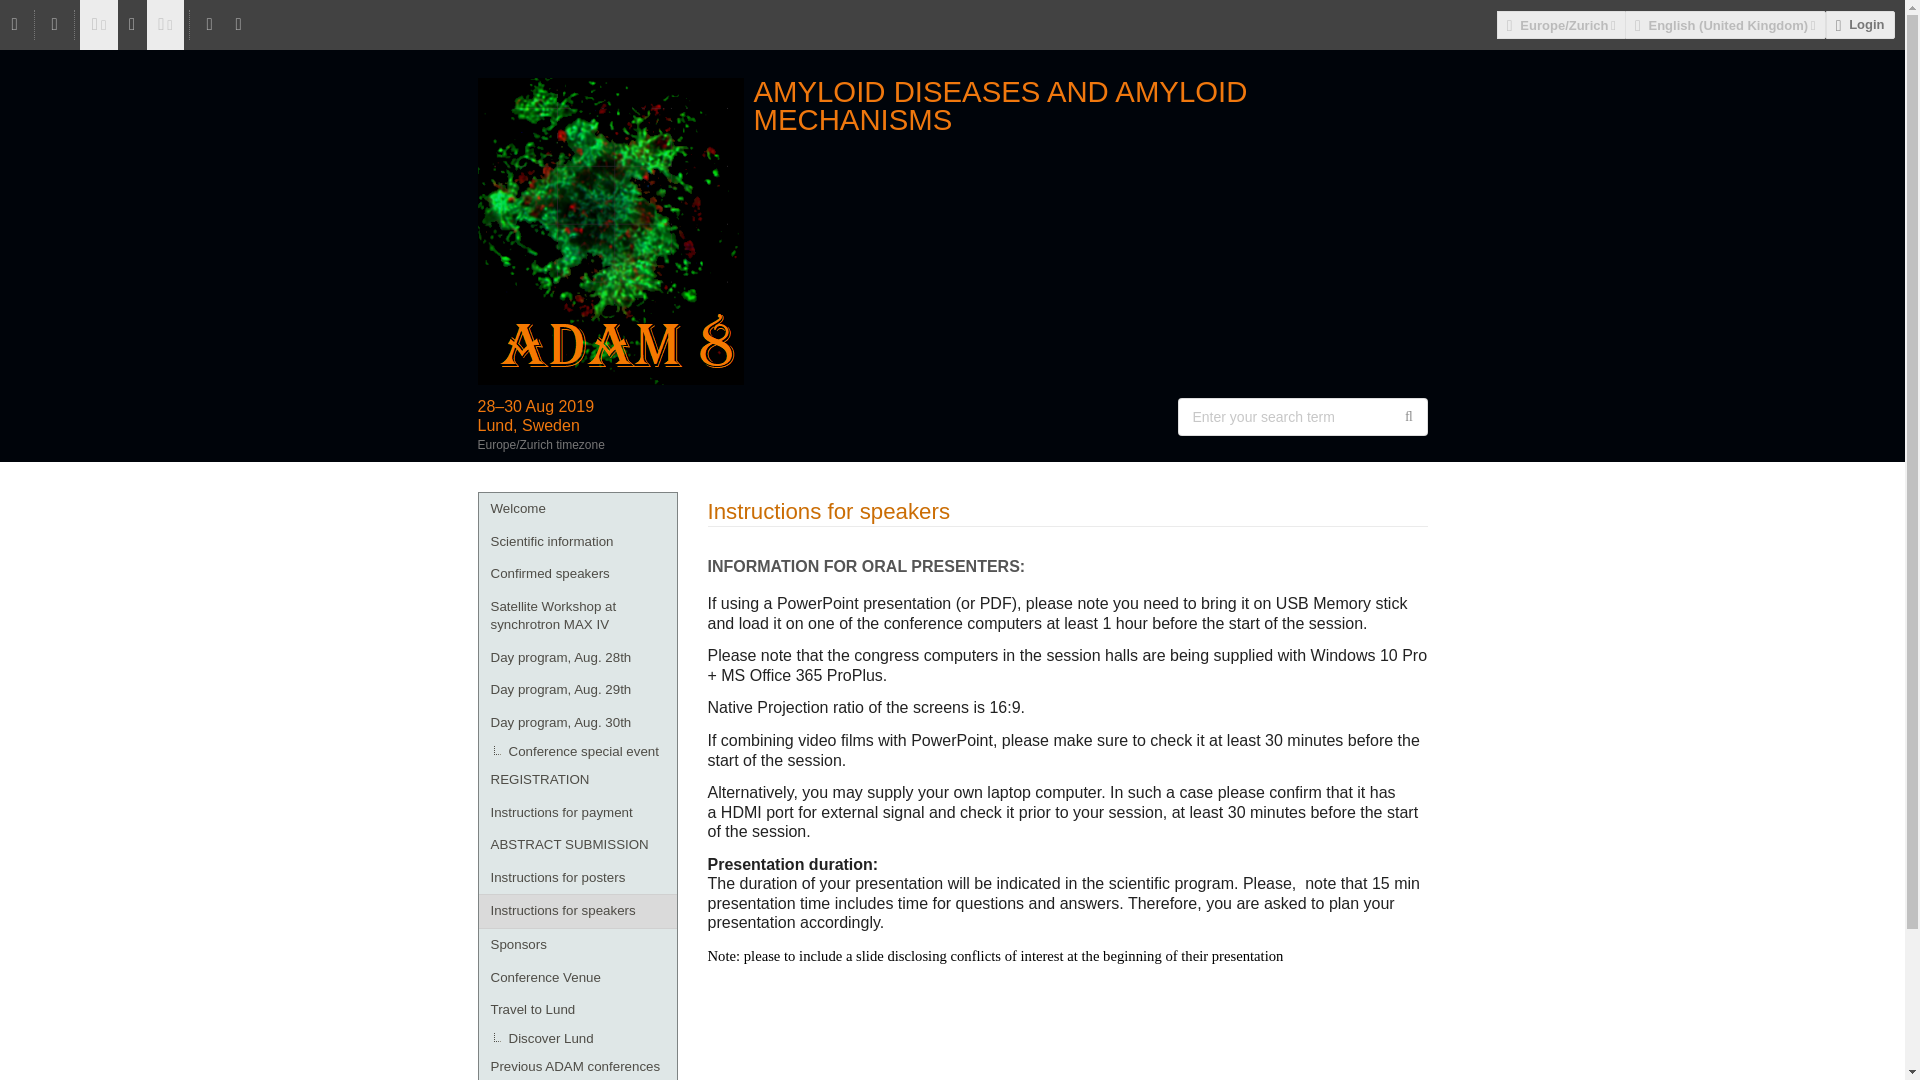 The image size is (1920, 1080). I want to click on AMYLOID DISEASES AND AMYLOID MECHANISMS, so click(953, 106).